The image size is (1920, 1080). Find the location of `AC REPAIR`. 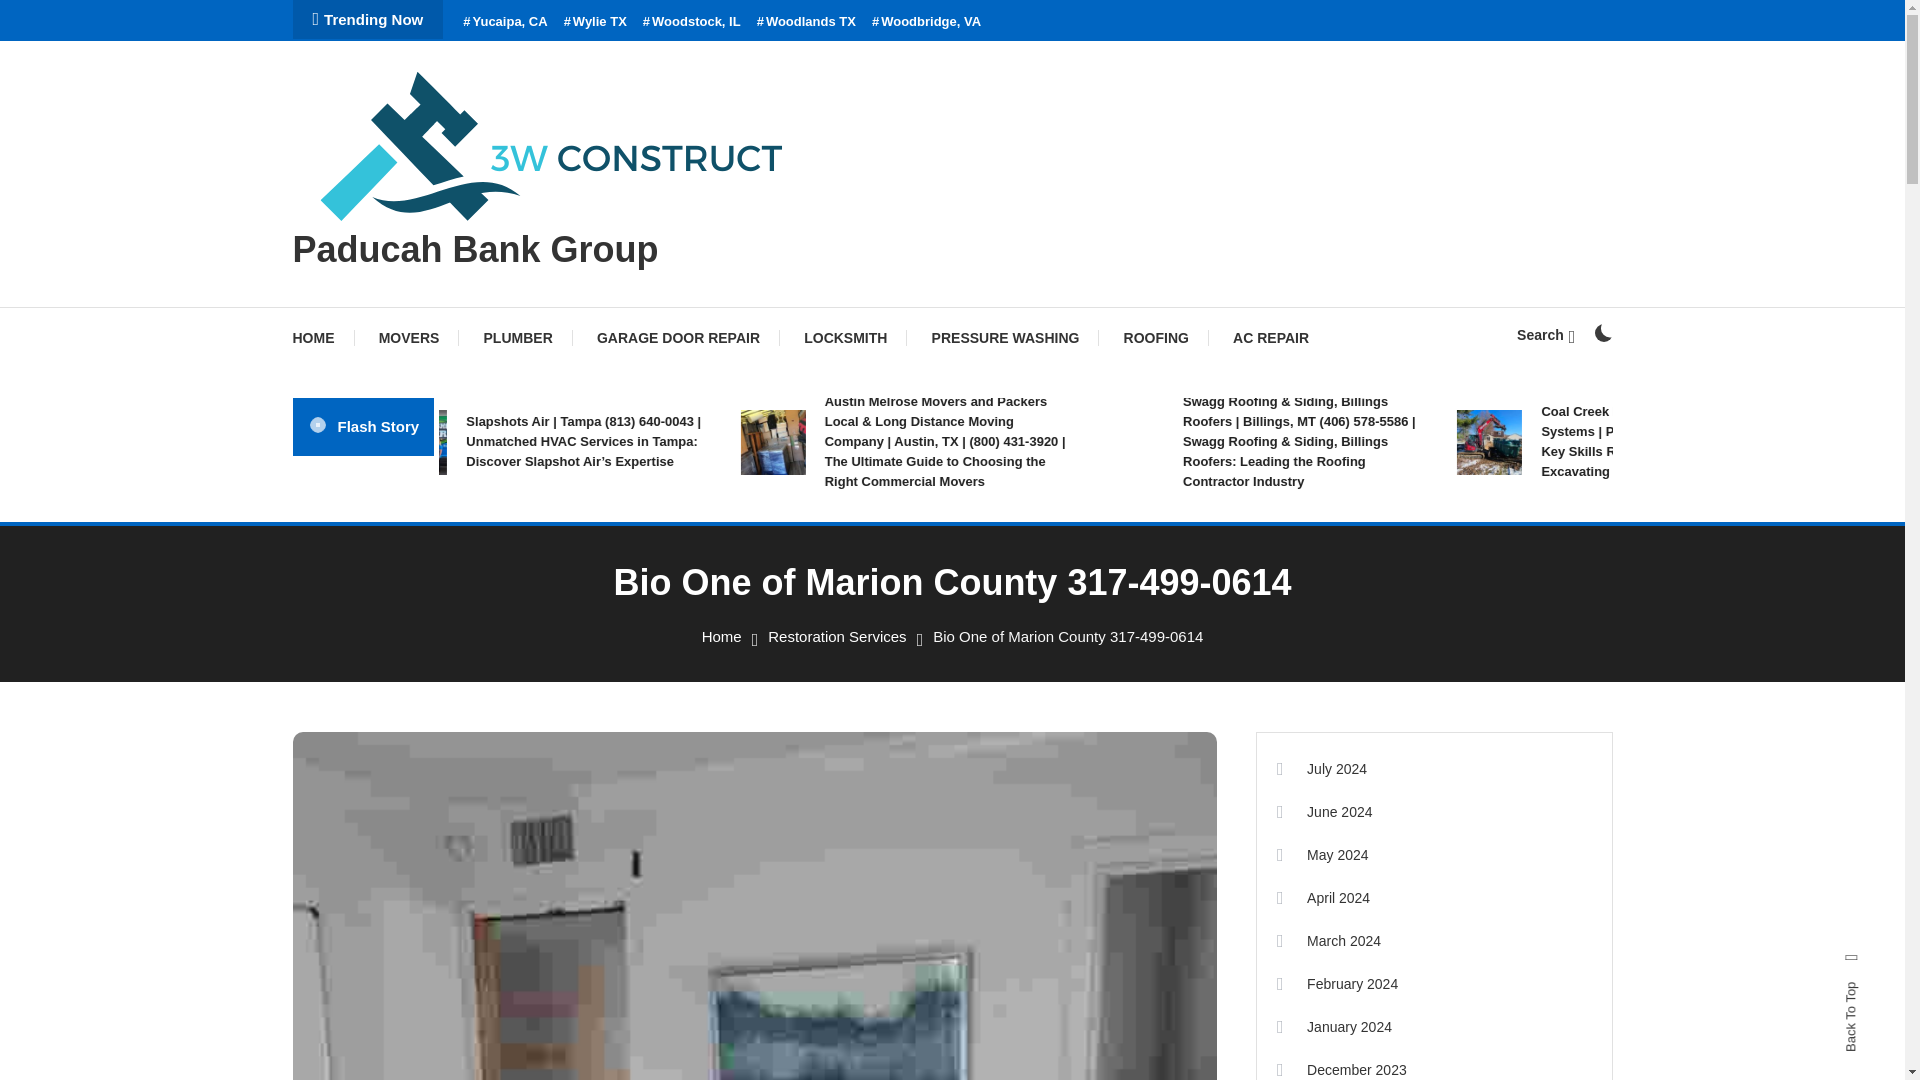

AC REPAIR is located at coordinates (1270, 338).